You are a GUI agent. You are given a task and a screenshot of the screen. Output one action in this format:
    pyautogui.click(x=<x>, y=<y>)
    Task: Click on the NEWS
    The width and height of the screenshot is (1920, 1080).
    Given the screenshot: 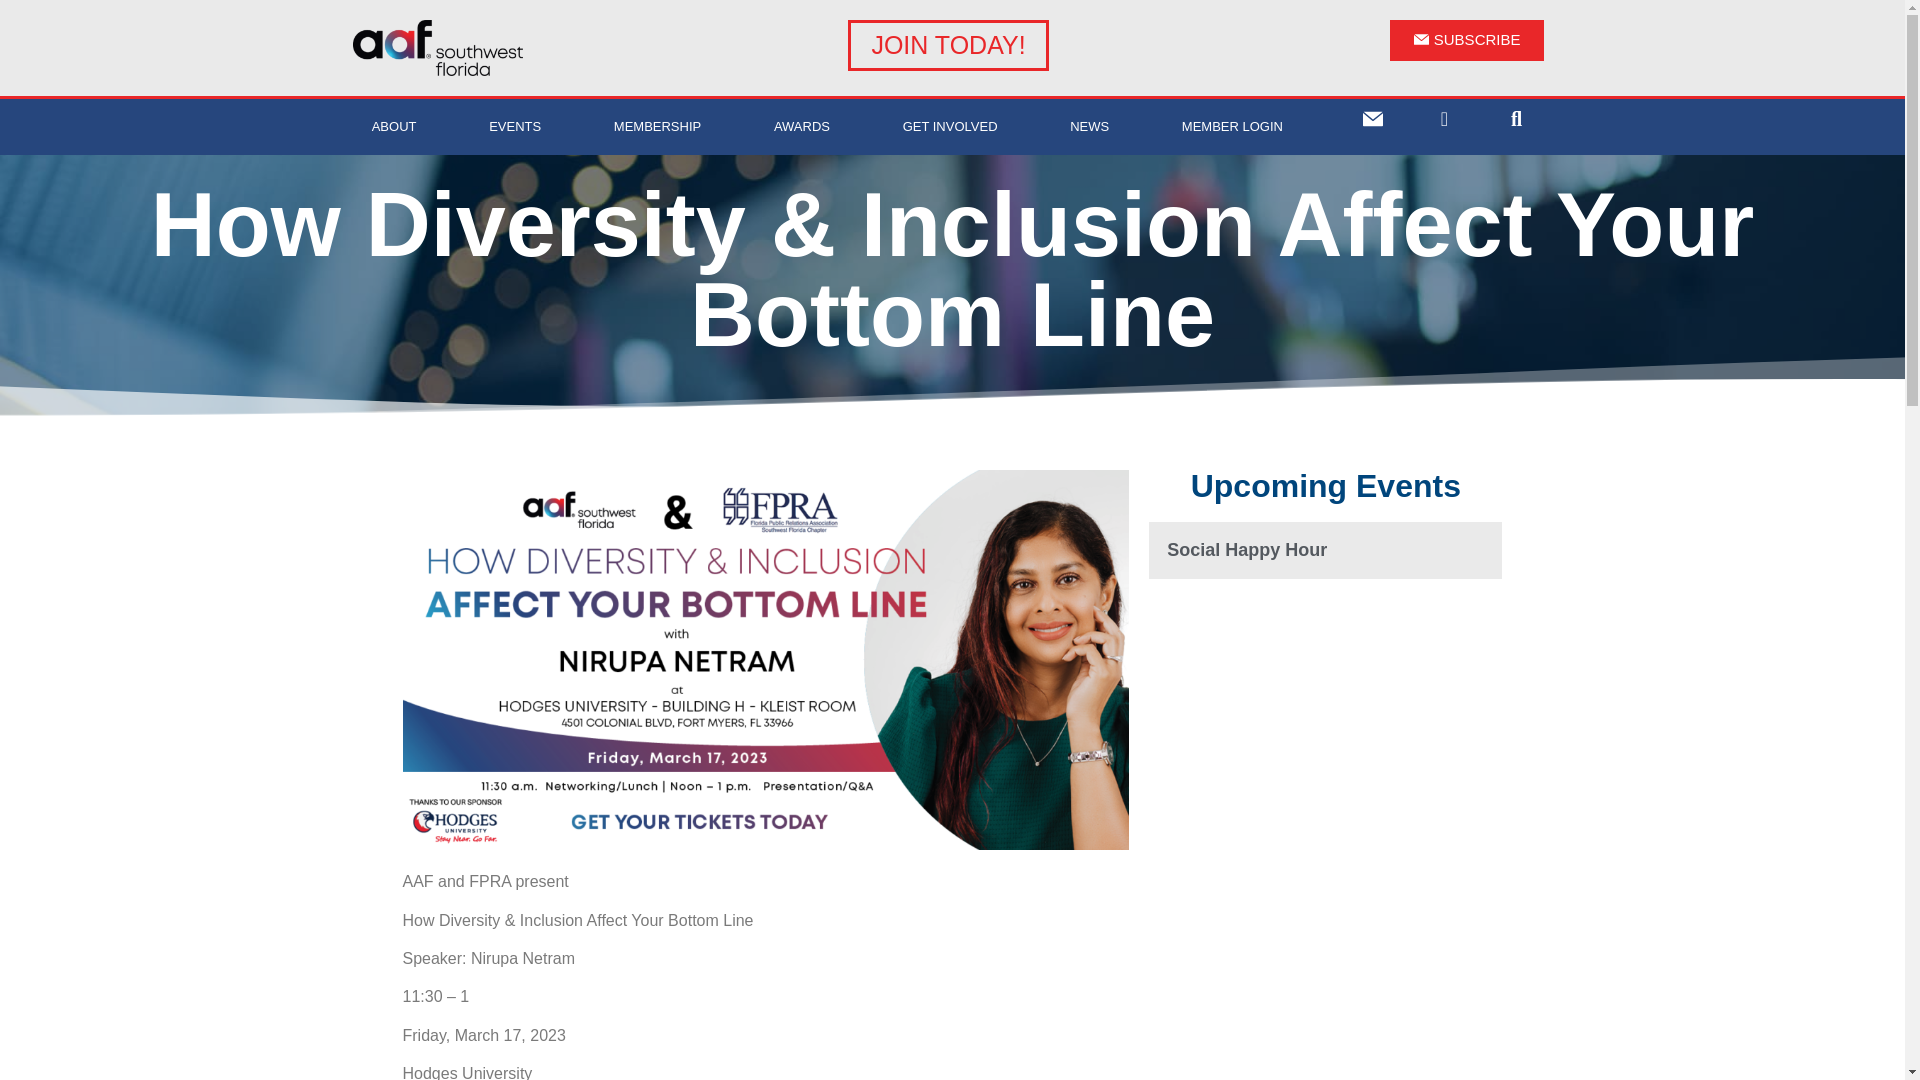 What is the action you would take?
    pyautogui.click(x=1089, y=127)
    